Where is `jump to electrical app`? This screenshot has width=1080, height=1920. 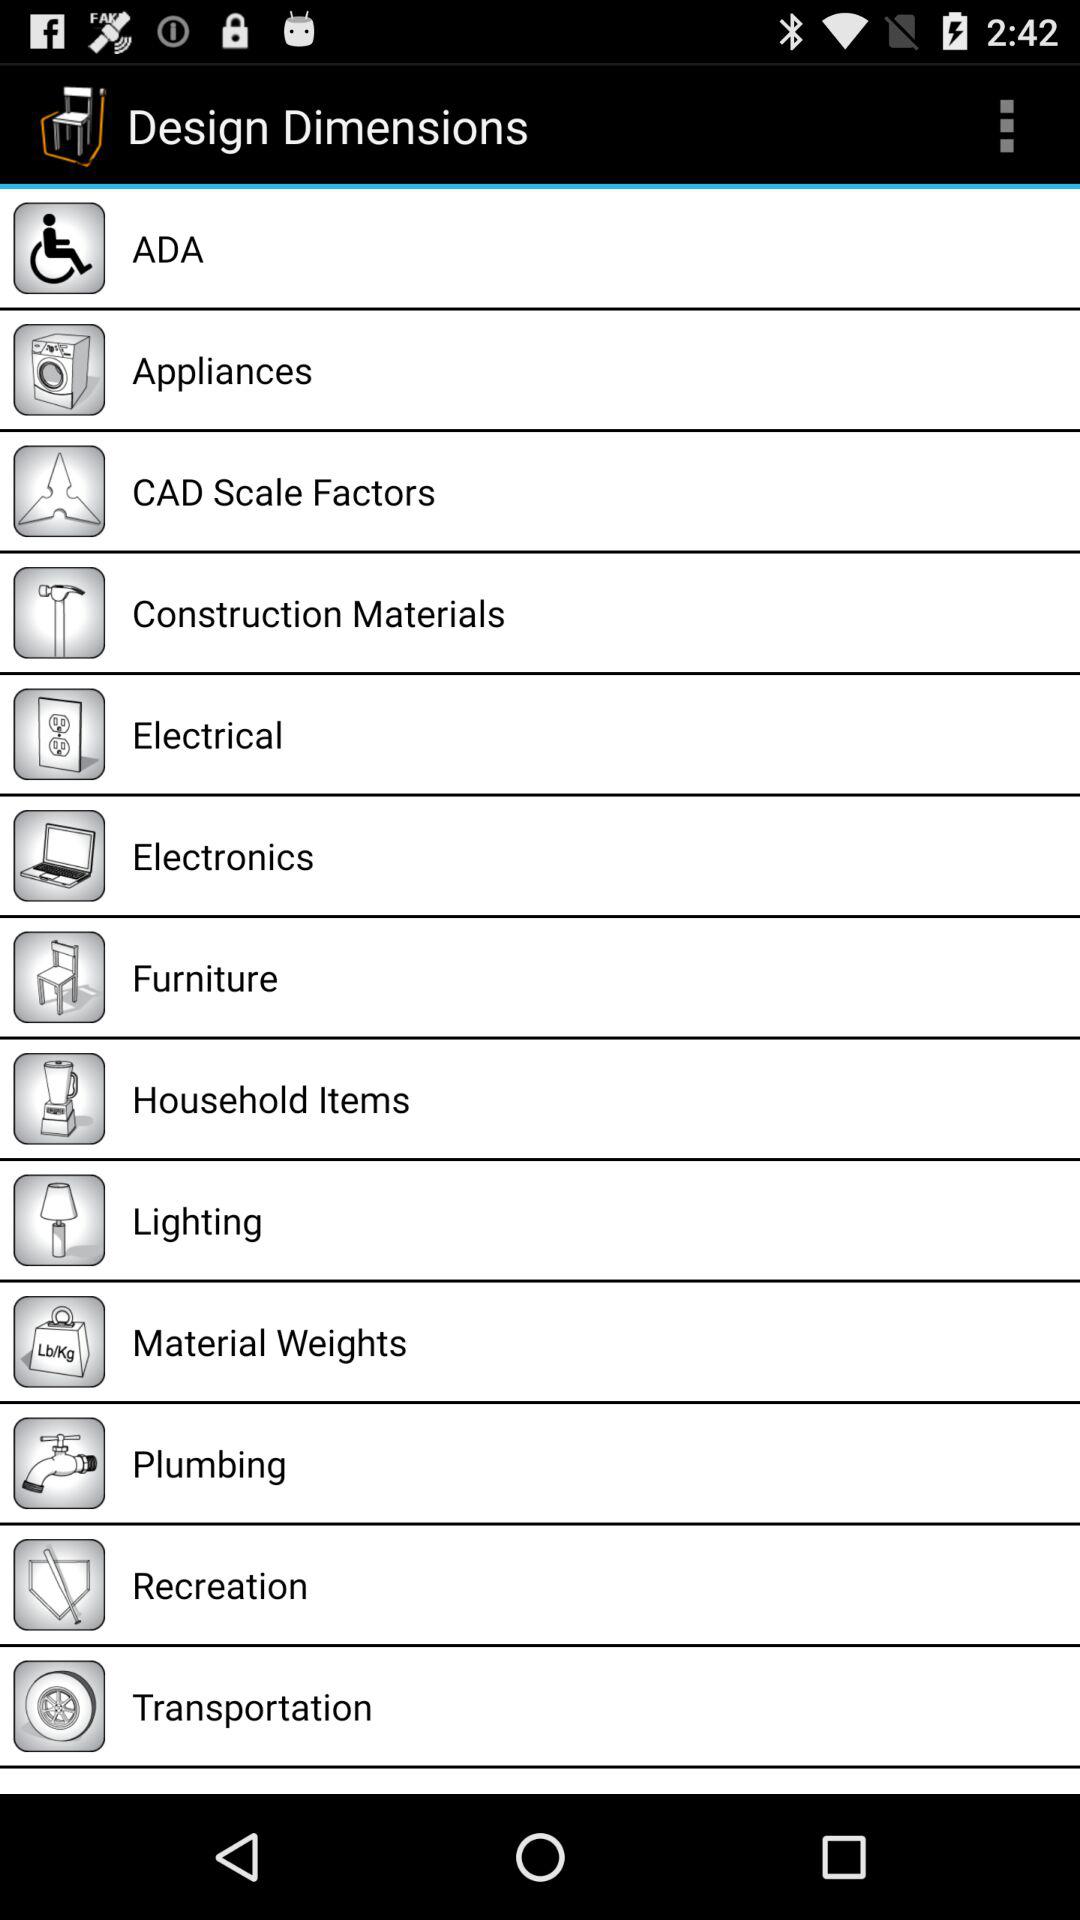
jump to electrical app is located at coordinates (599, 734).